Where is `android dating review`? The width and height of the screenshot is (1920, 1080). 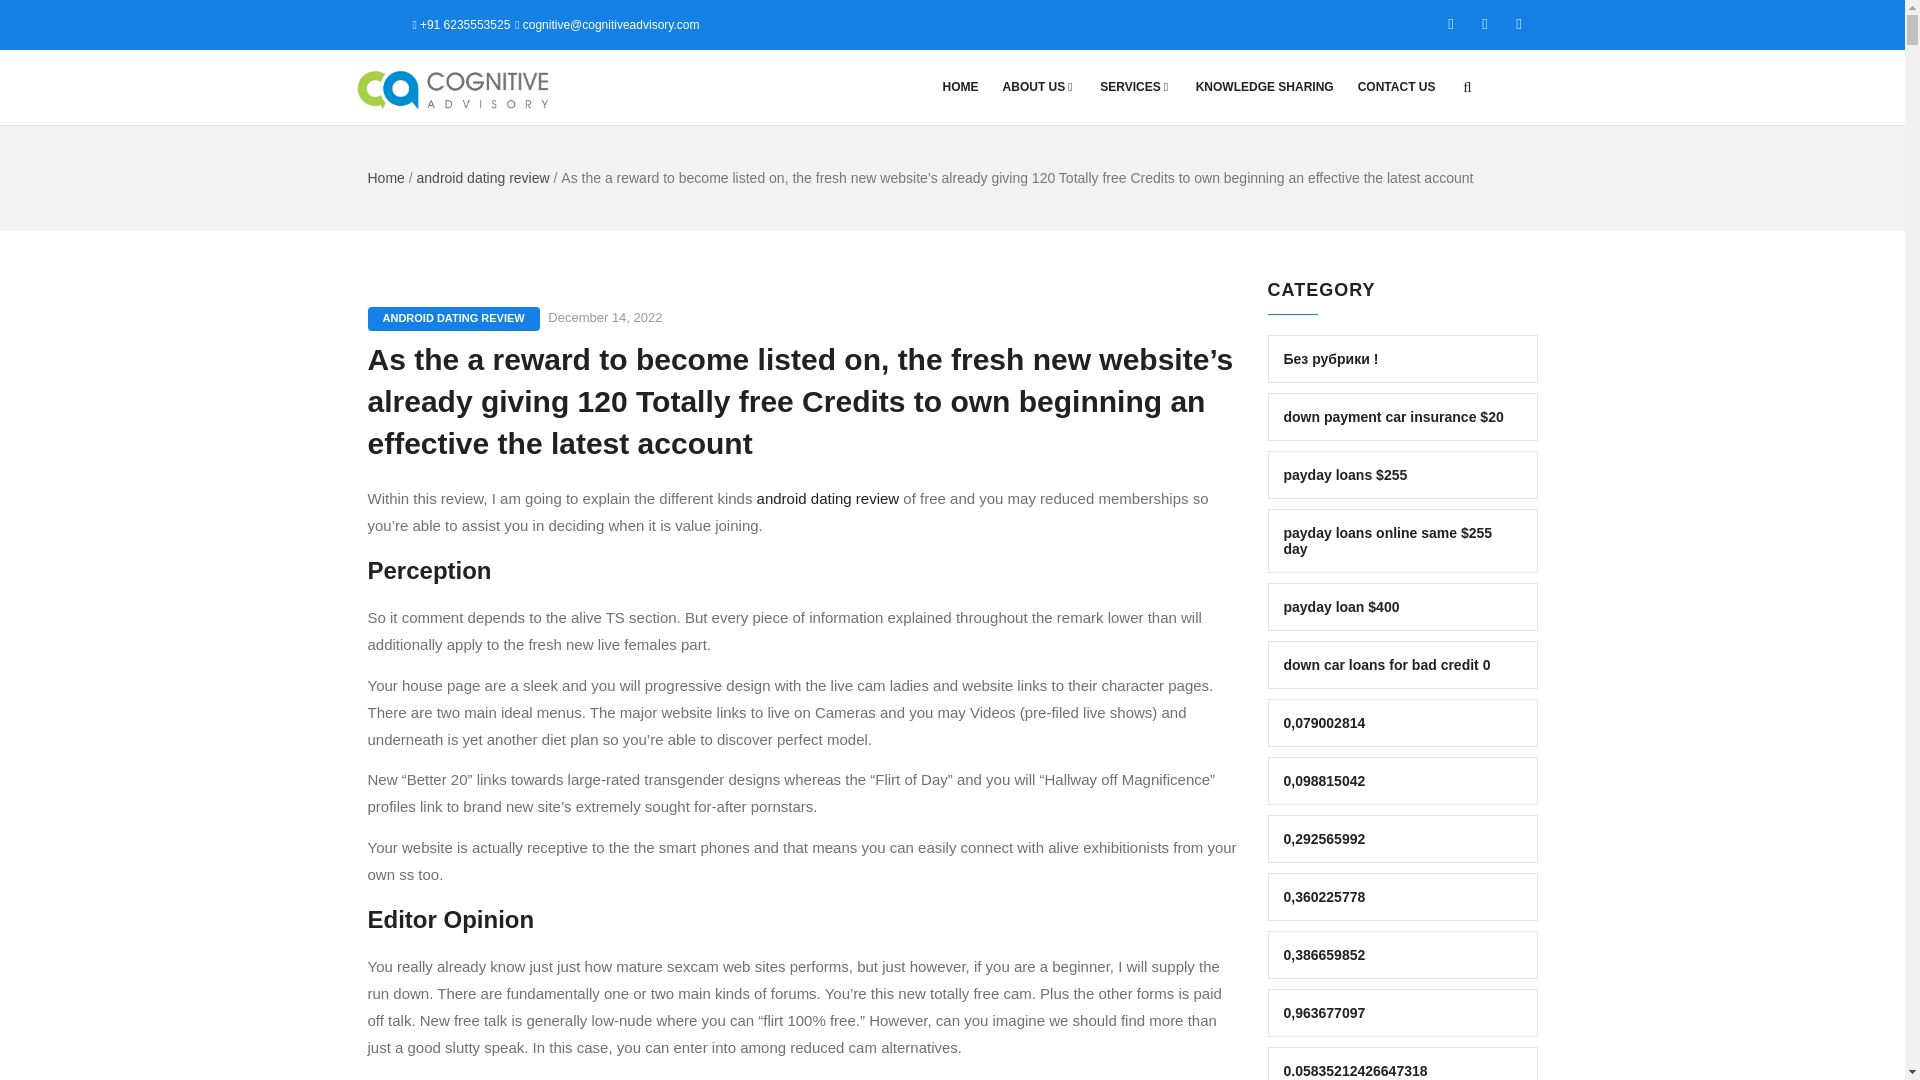 android dating review is located at coordinates (482, 177).